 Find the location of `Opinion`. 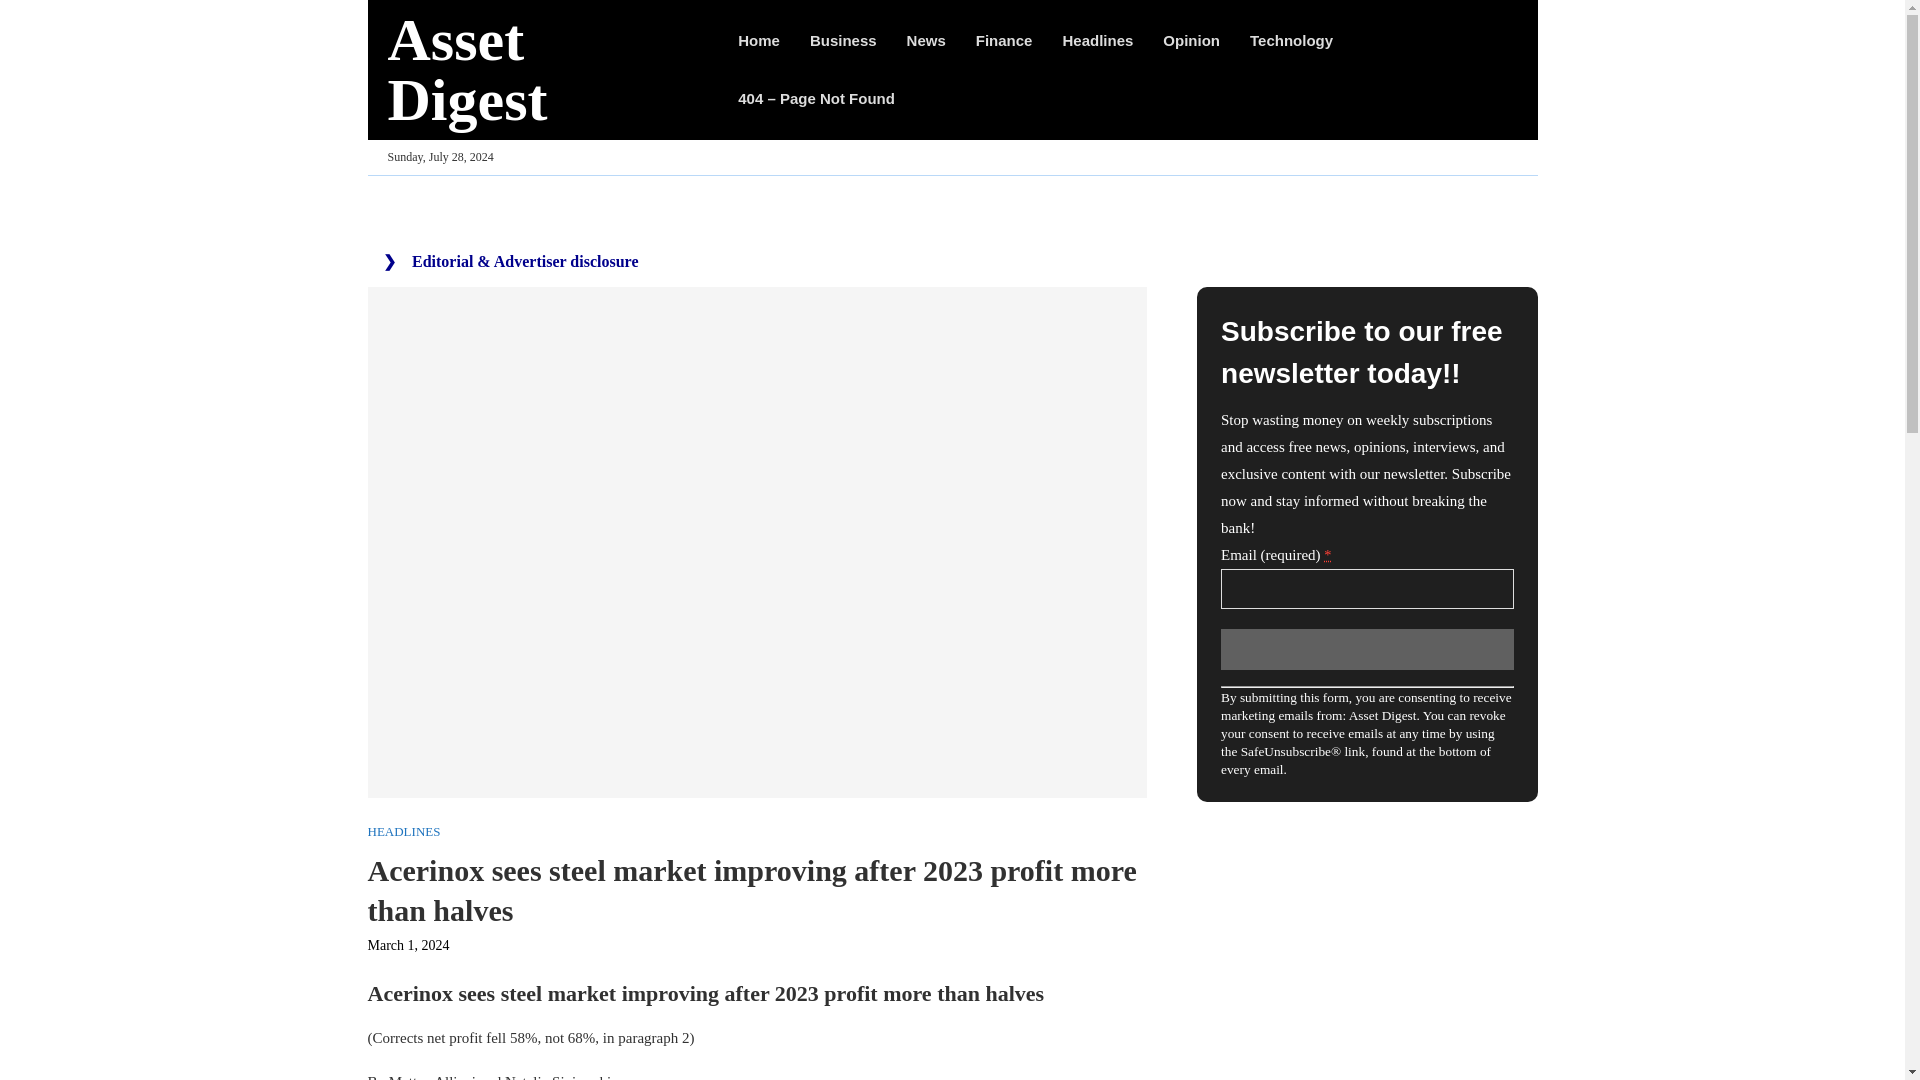

Opinion is located at coordinates (1191, 40).